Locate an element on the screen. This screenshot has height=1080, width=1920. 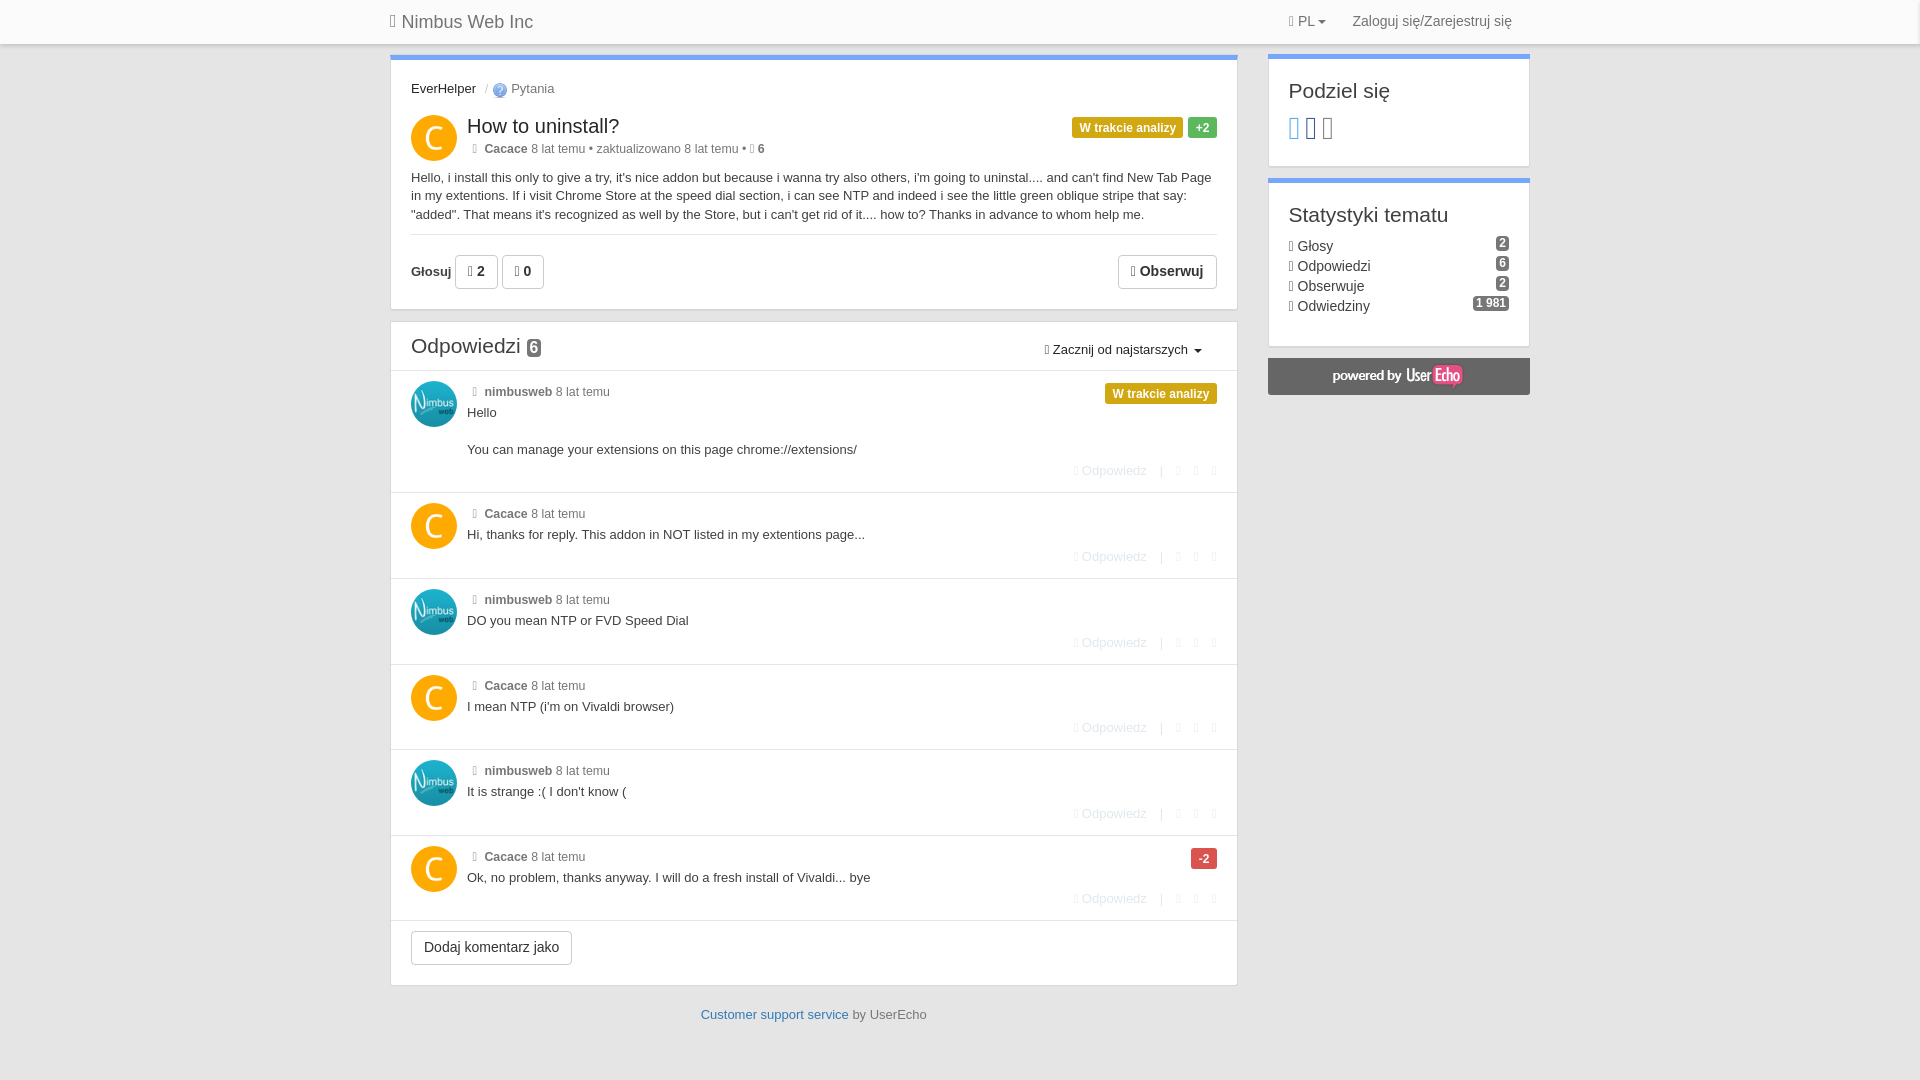
How to uninstall? is located at coordinates (542, 126).